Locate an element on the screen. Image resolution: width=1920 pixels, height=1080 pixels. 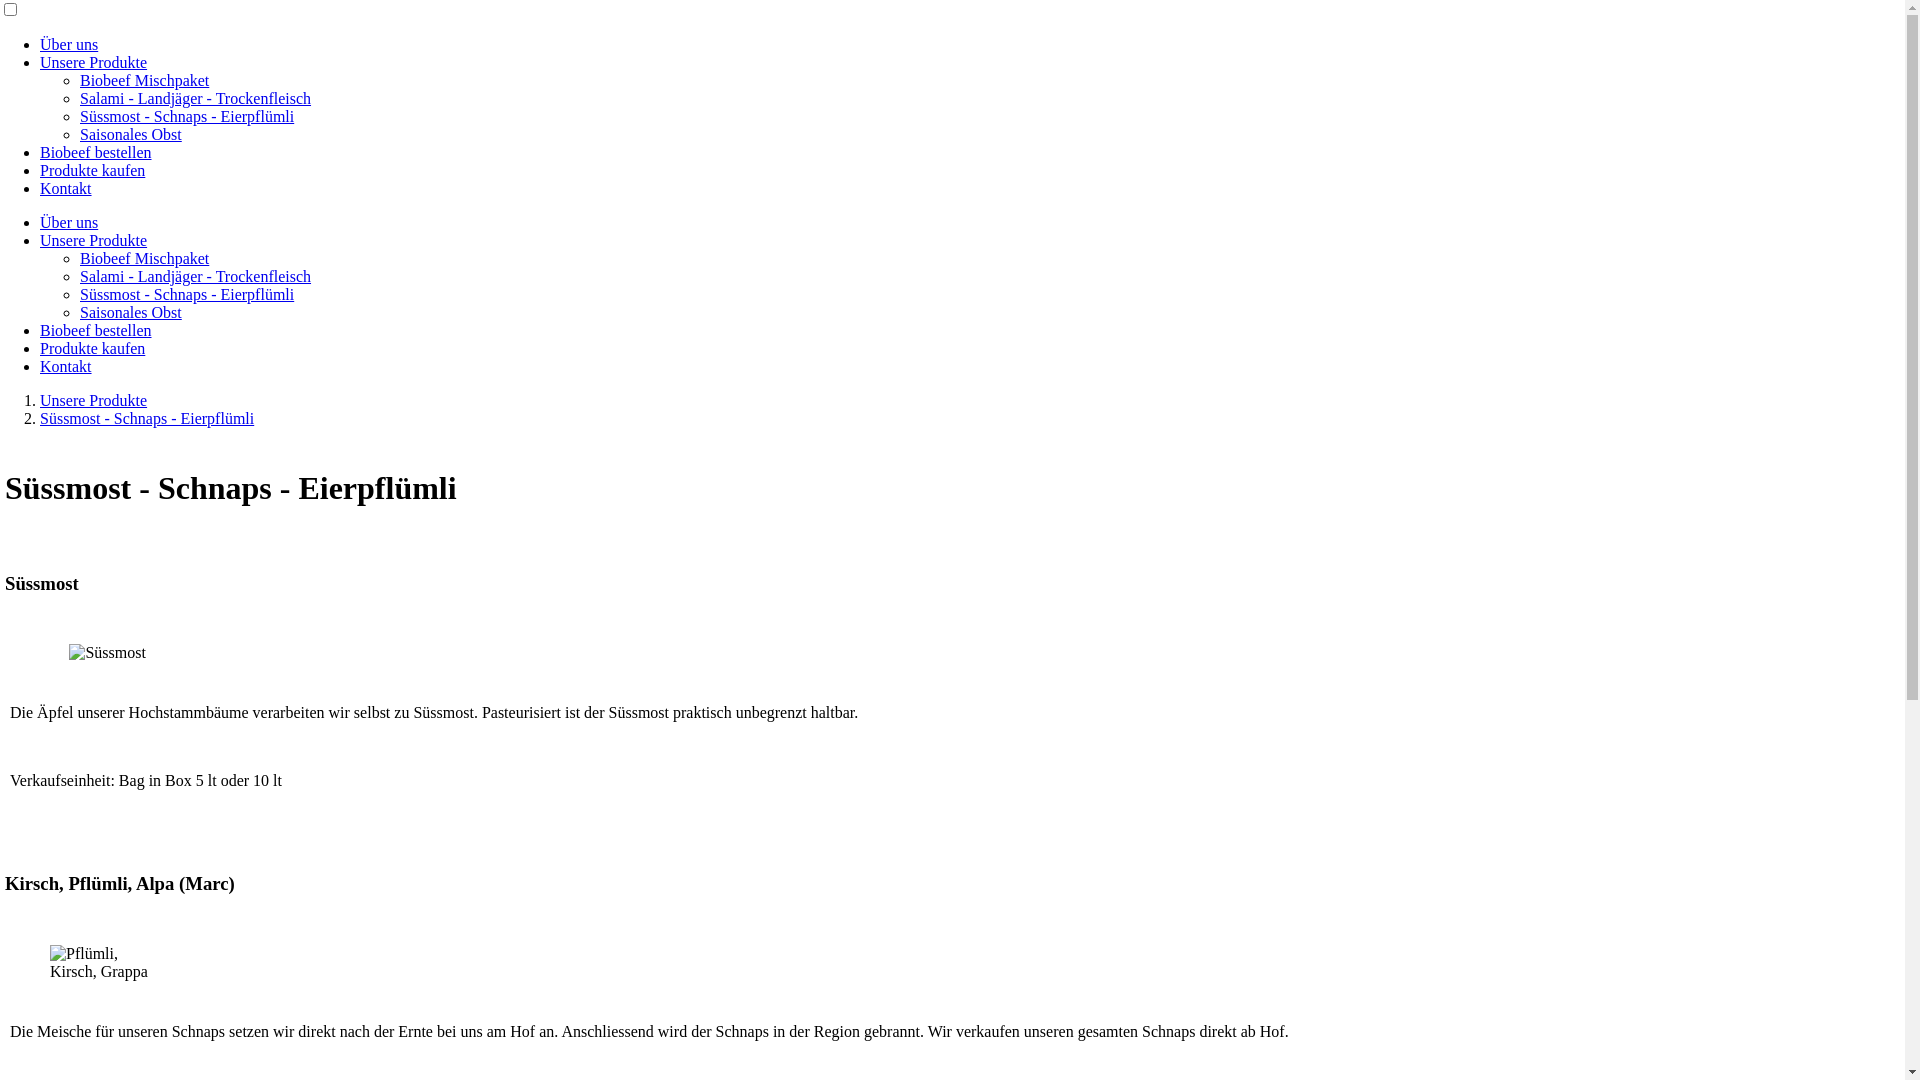
Unsere Produkte is located at coordinates (94, 62).